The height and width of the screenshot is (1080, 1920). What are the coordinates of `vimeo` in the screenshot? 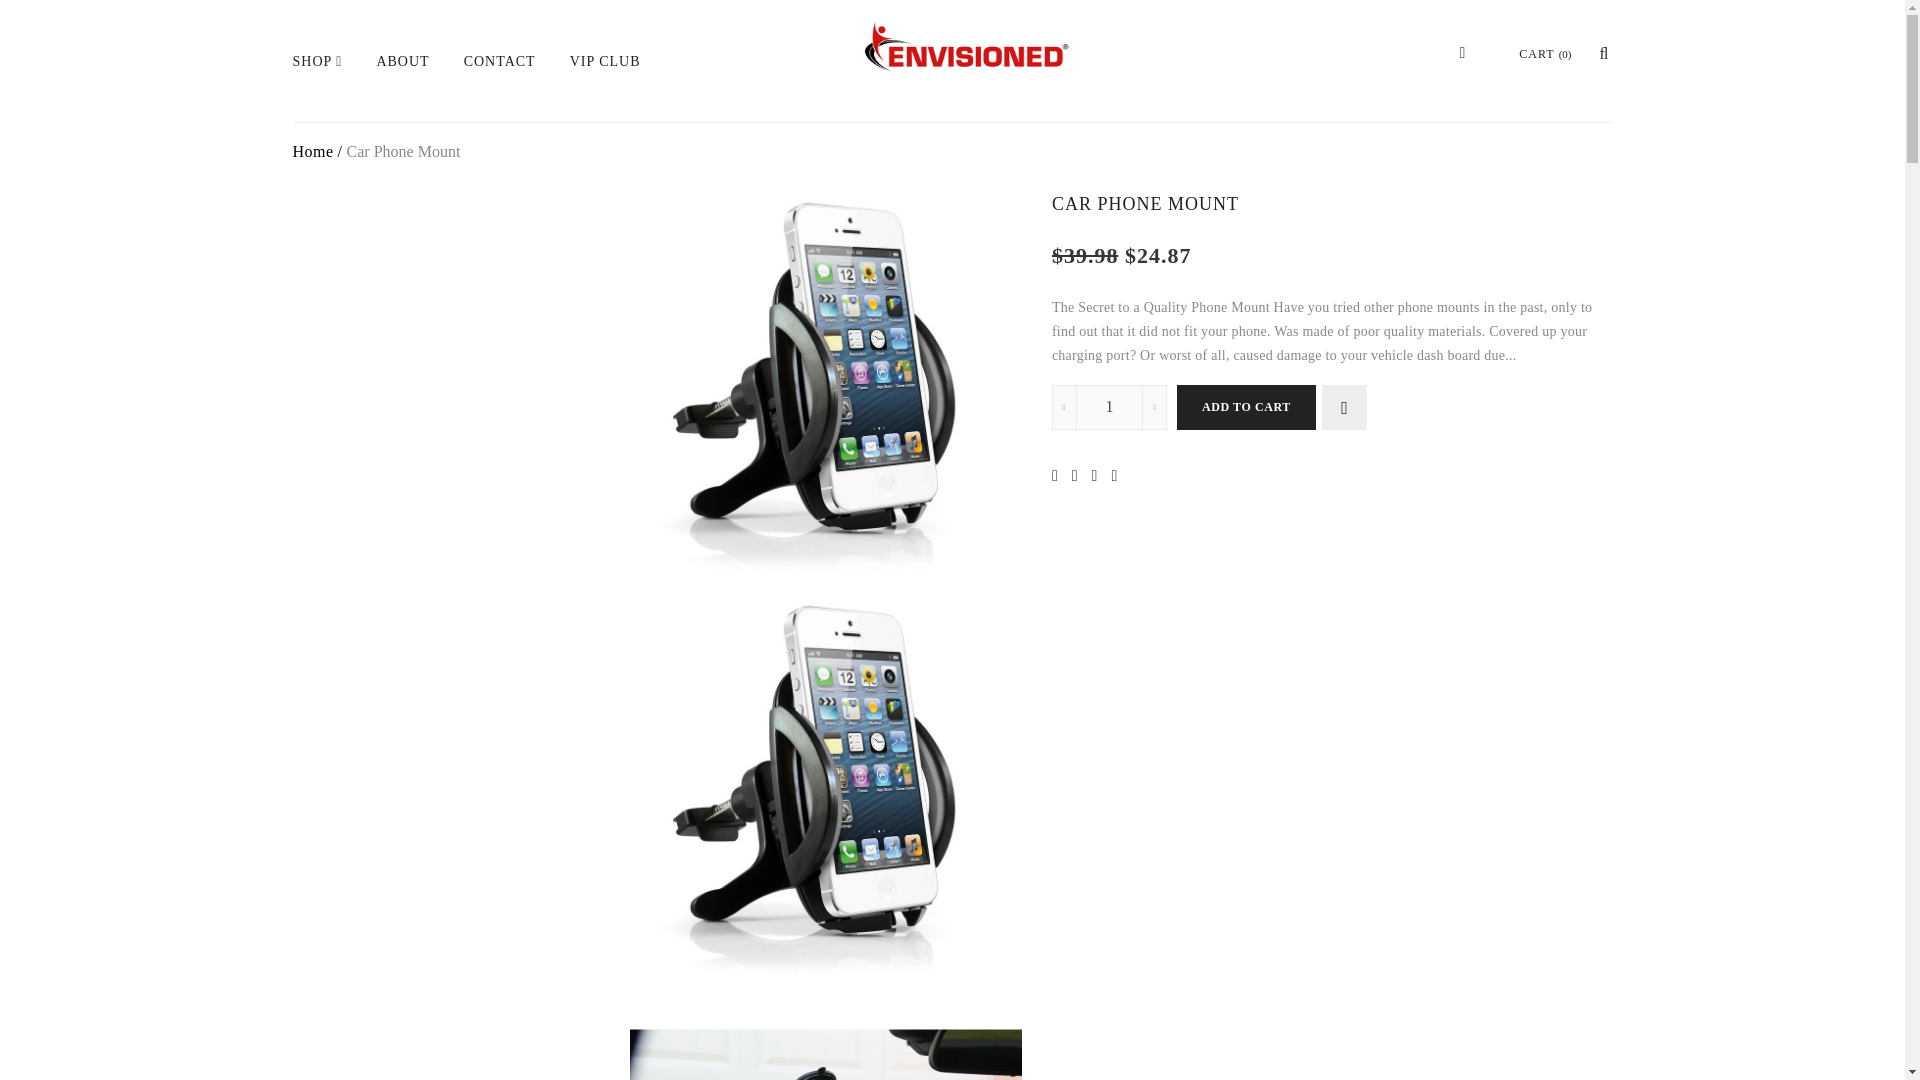 It's located at (1119, 474).